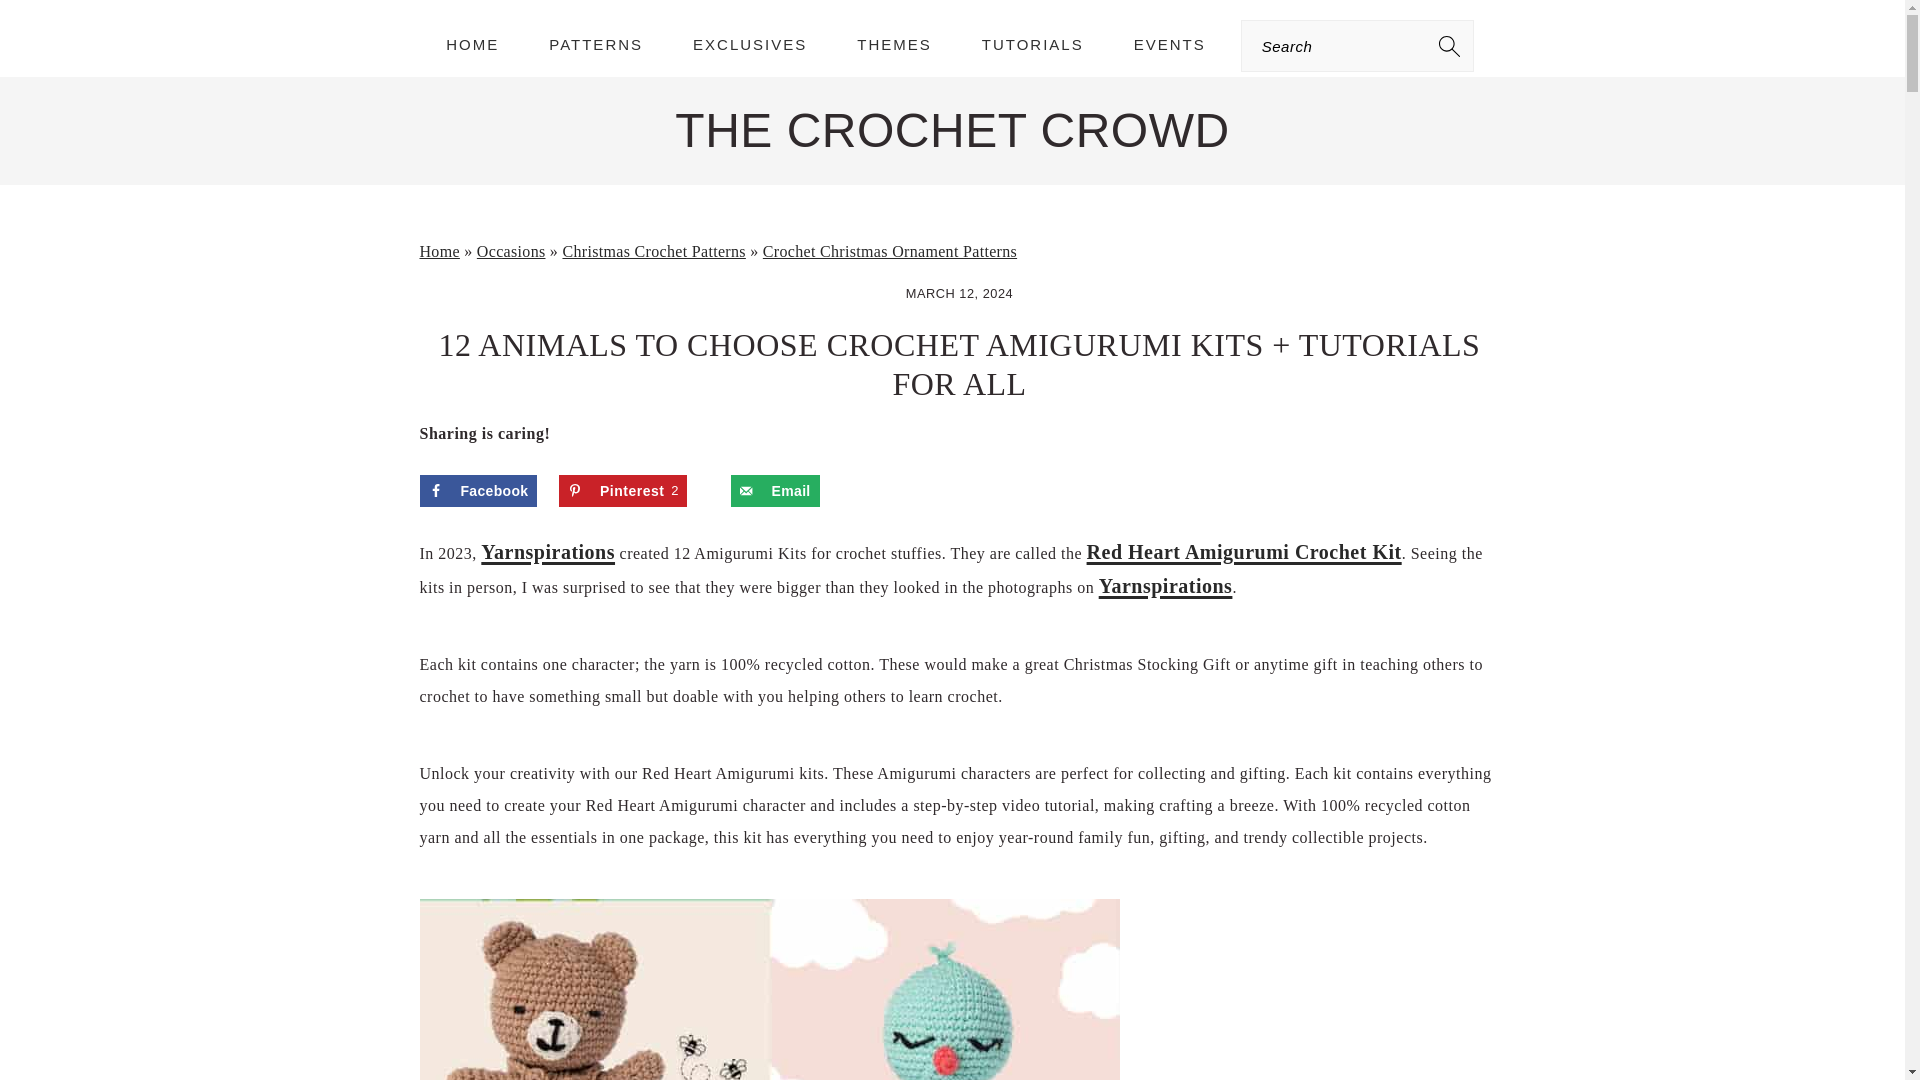 This screenshot has height=1080, width=1920. I want to click on Skip to primary navigation, so click(1165, 586).